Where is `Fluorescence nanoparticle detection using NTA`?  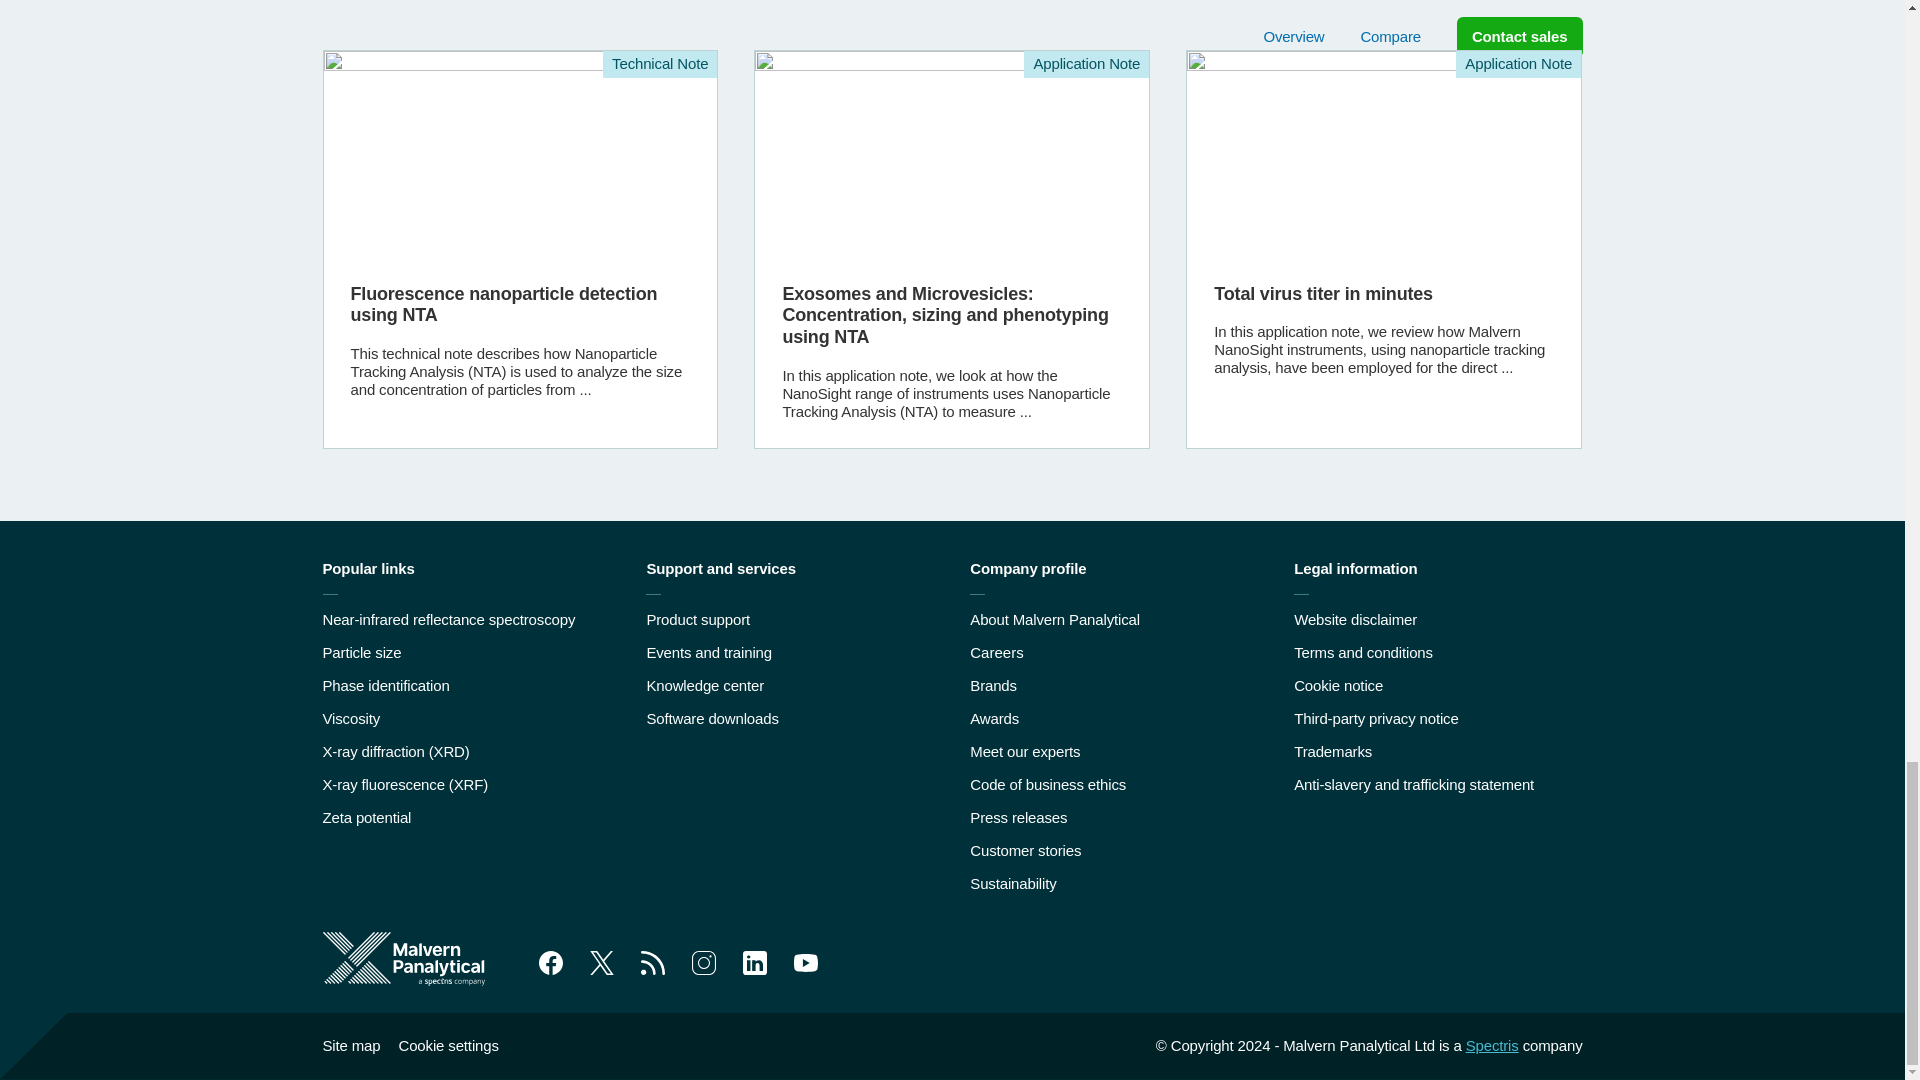 Fluorescence nanoparticle detection using NTA is located at coordinates (521, 249).